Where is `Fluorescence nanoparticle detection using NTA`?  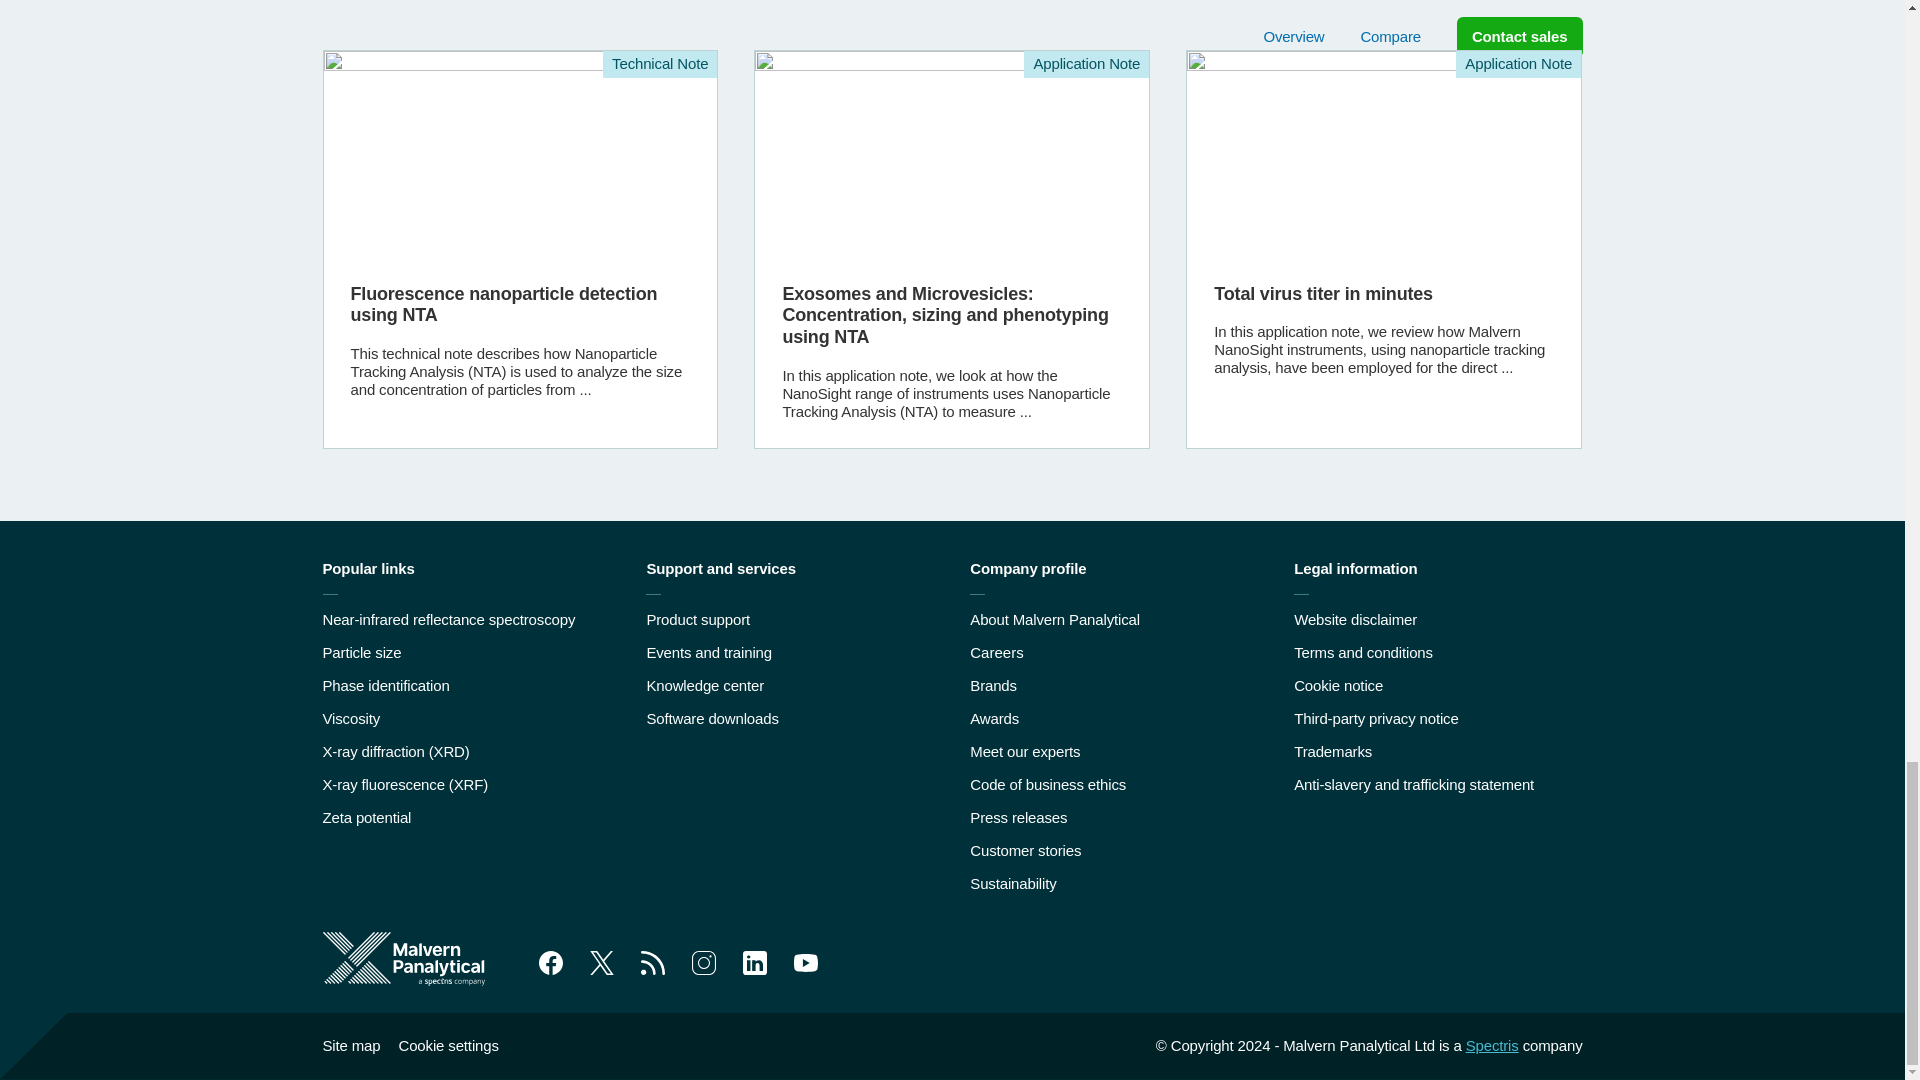 Fluorescence nanoparticle detection using NTA is located at coordinates (521, 249).